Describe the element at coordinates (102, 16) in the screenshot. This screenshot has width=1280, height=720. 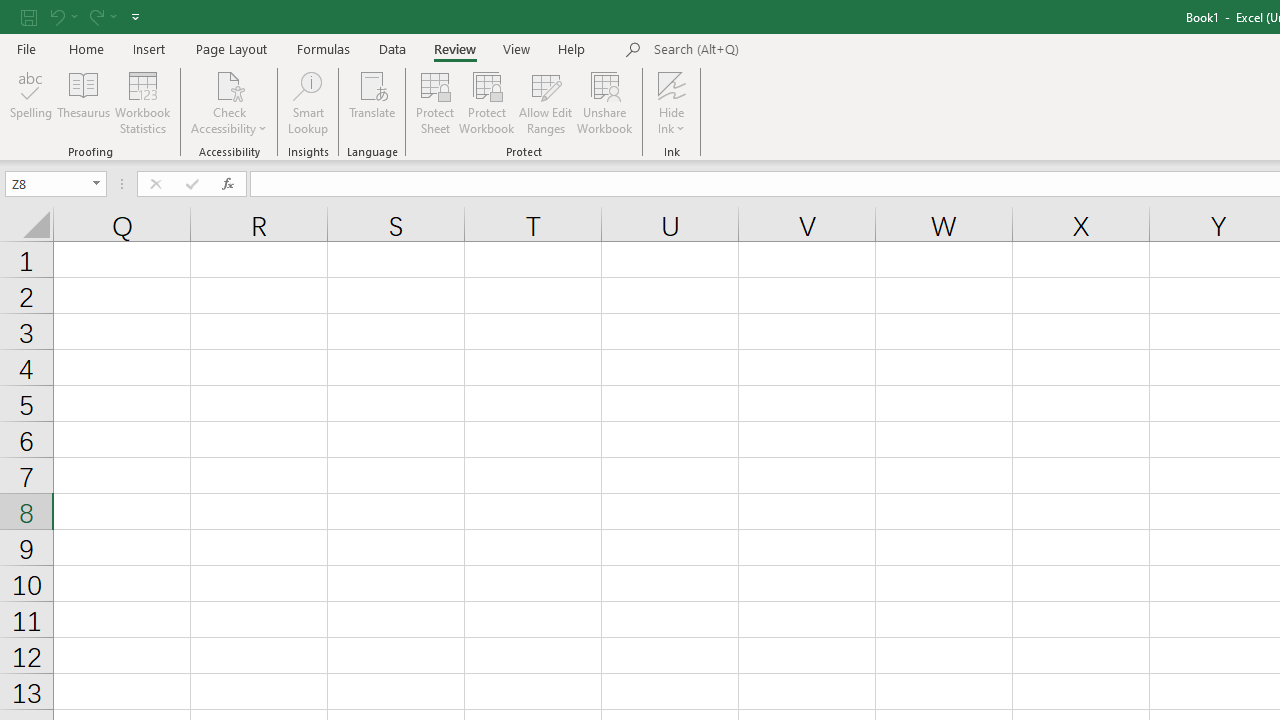
I see `Redo` at that location.